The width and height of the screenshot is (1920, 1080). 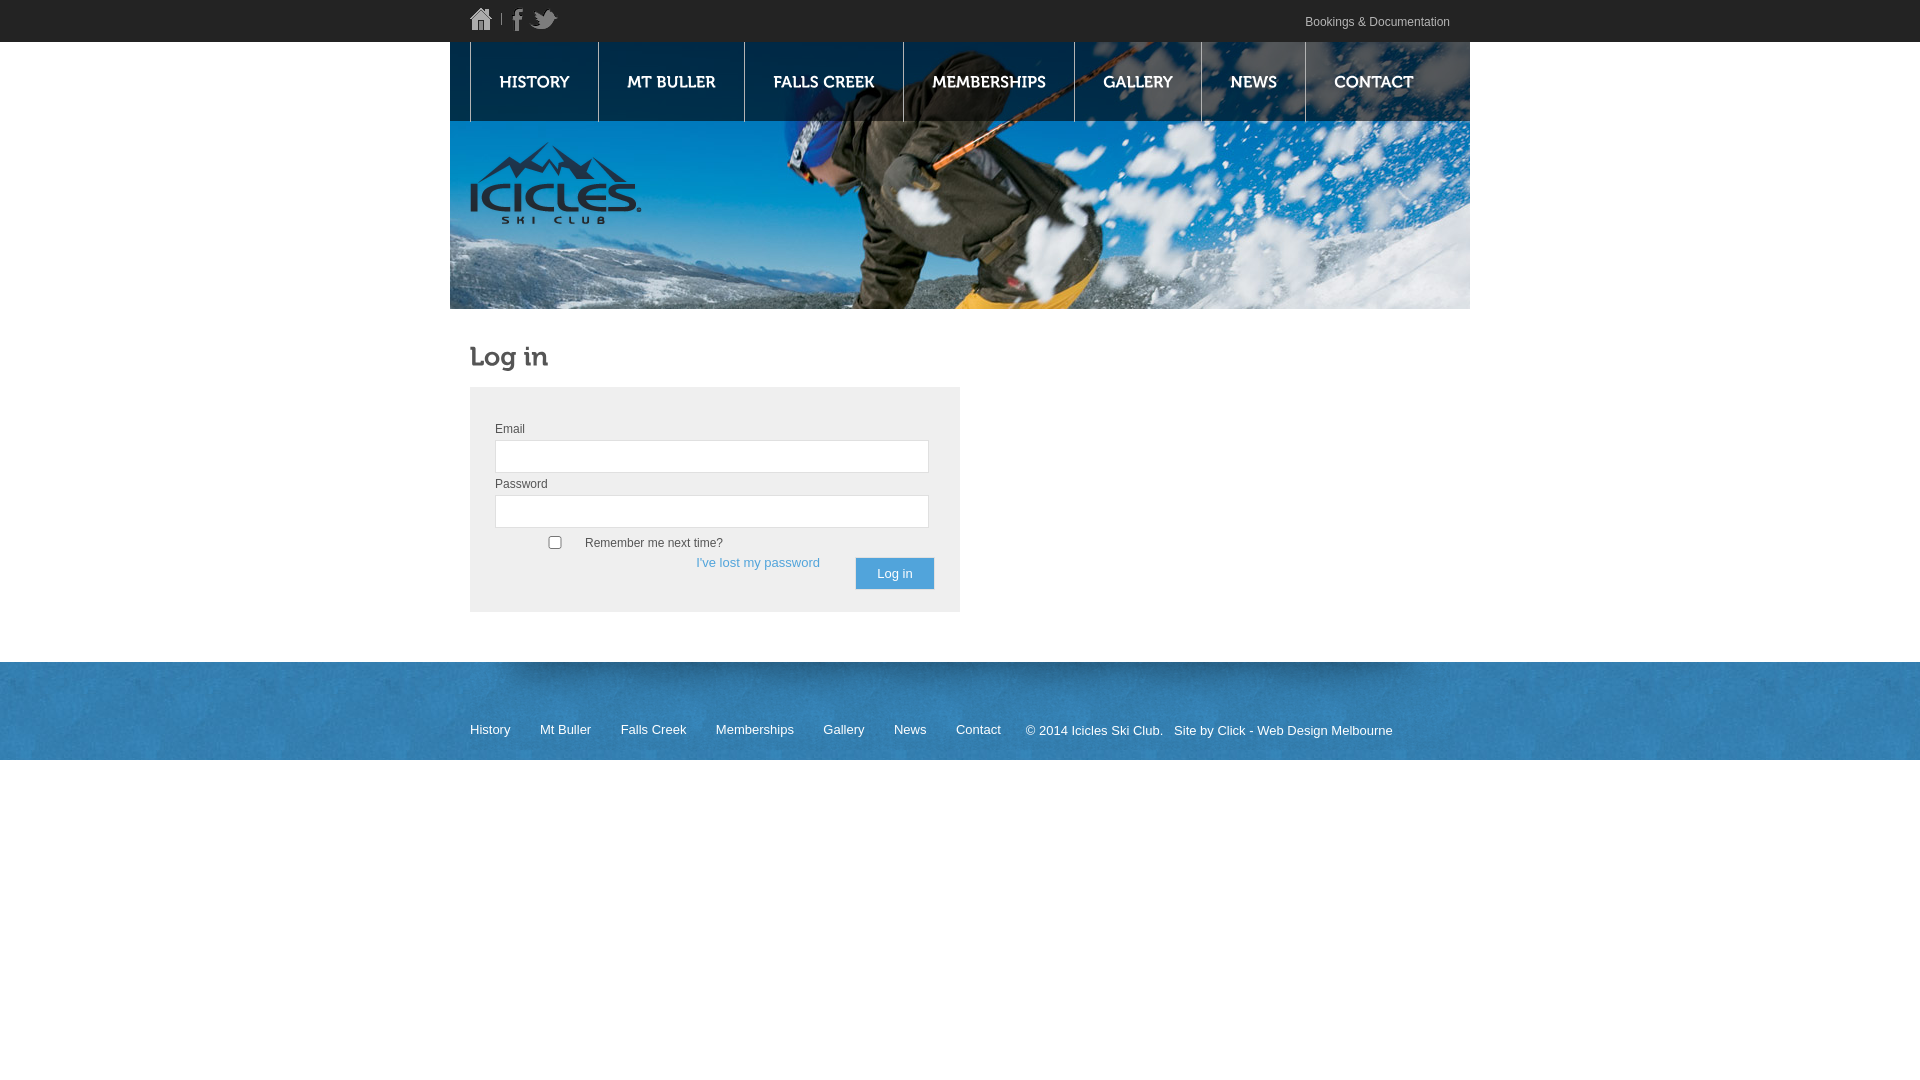 I want to click on Go to the "History" page, so click(x=534, y=82).